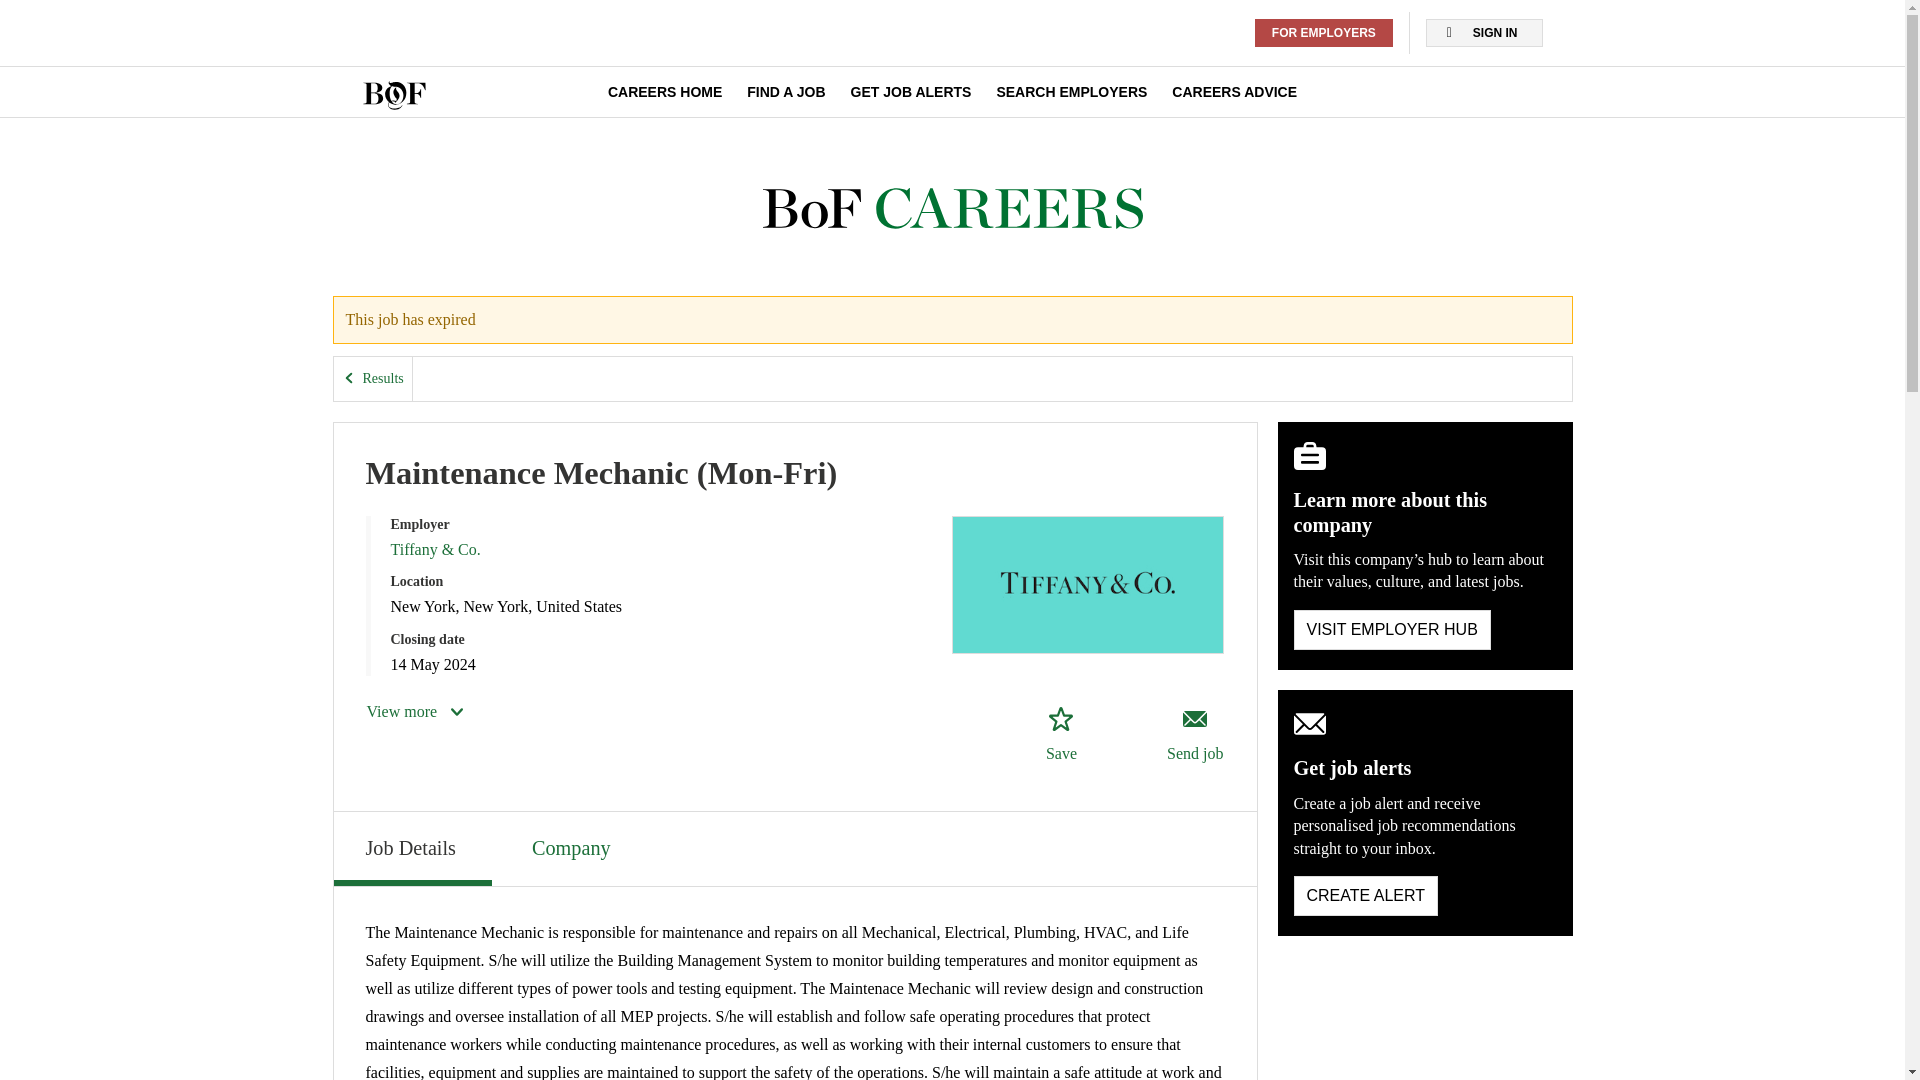  What do you see at coordinates (373, 378) in the screenshot?
I see `Results` at bounding box center [373, 378].